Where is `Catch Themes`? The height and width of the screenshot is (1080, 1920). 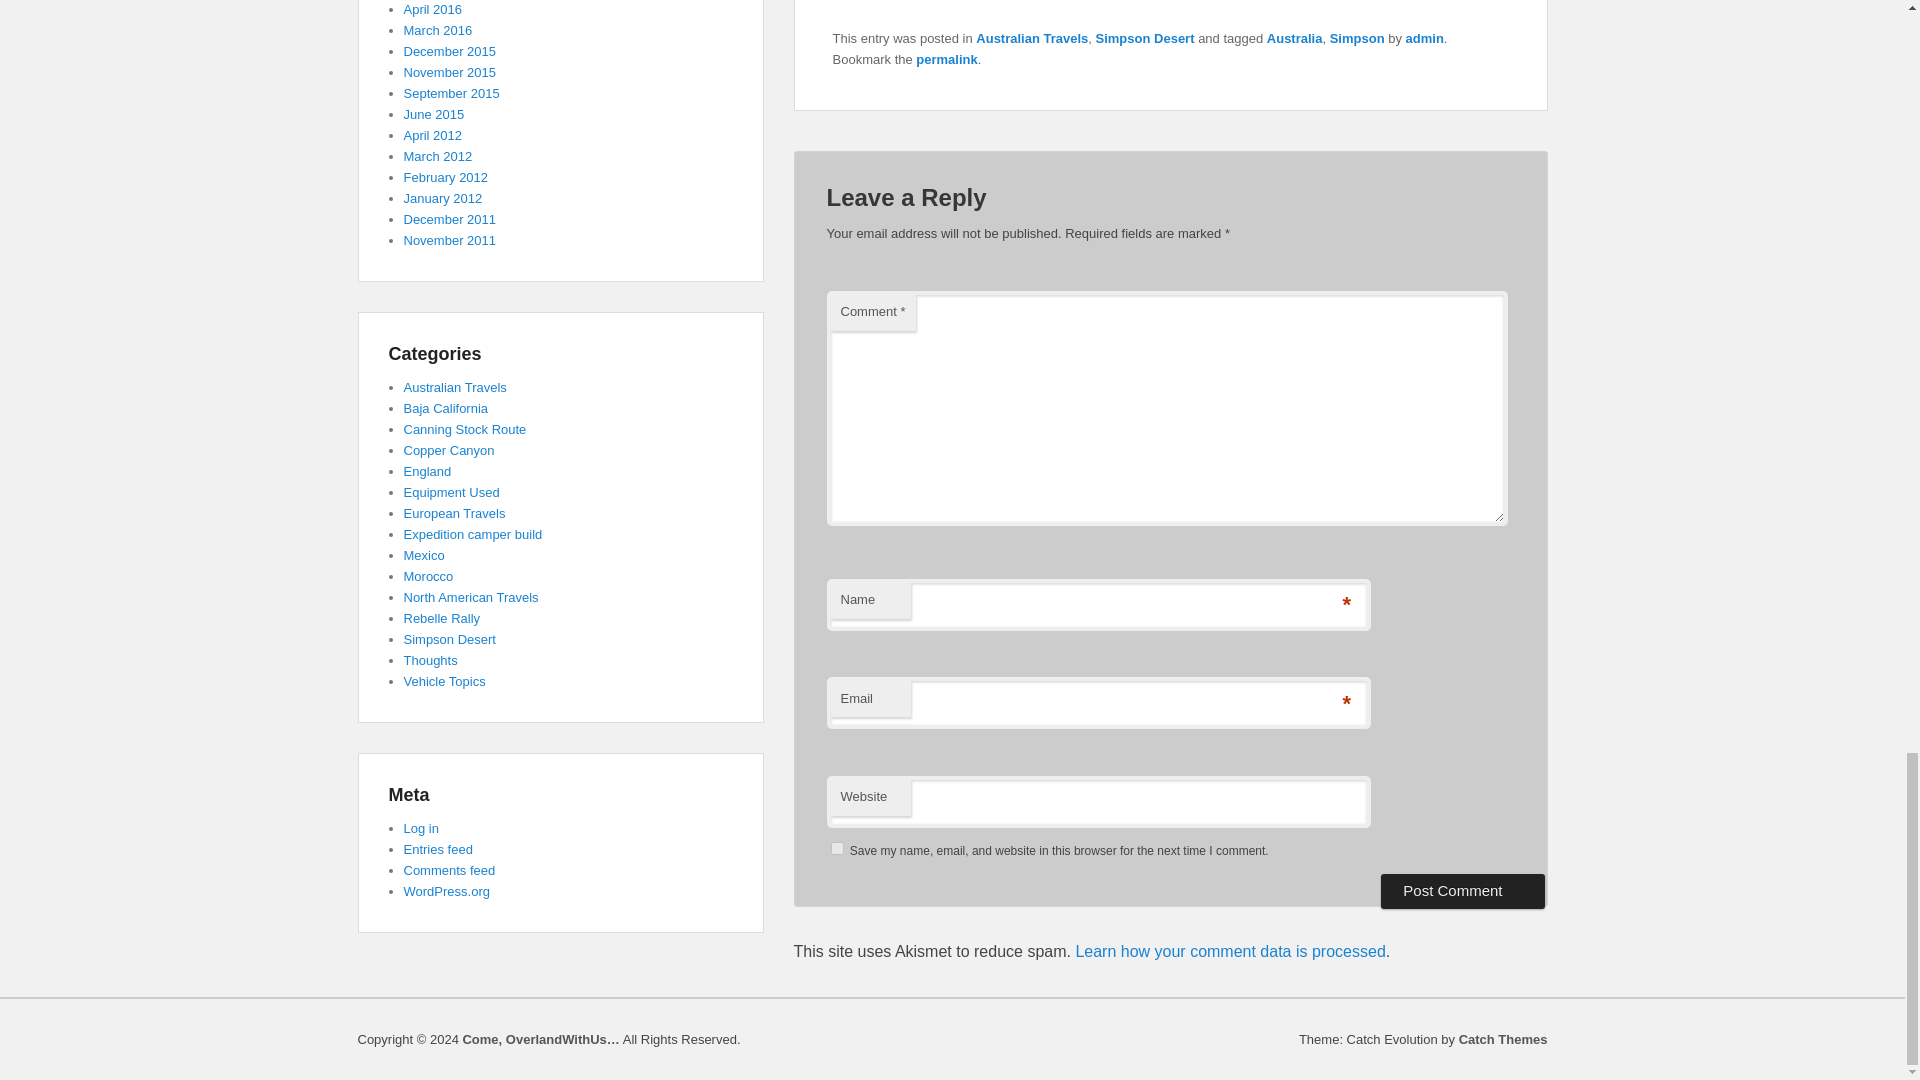
Catch Themes is located at coordinates (1503, 1039).